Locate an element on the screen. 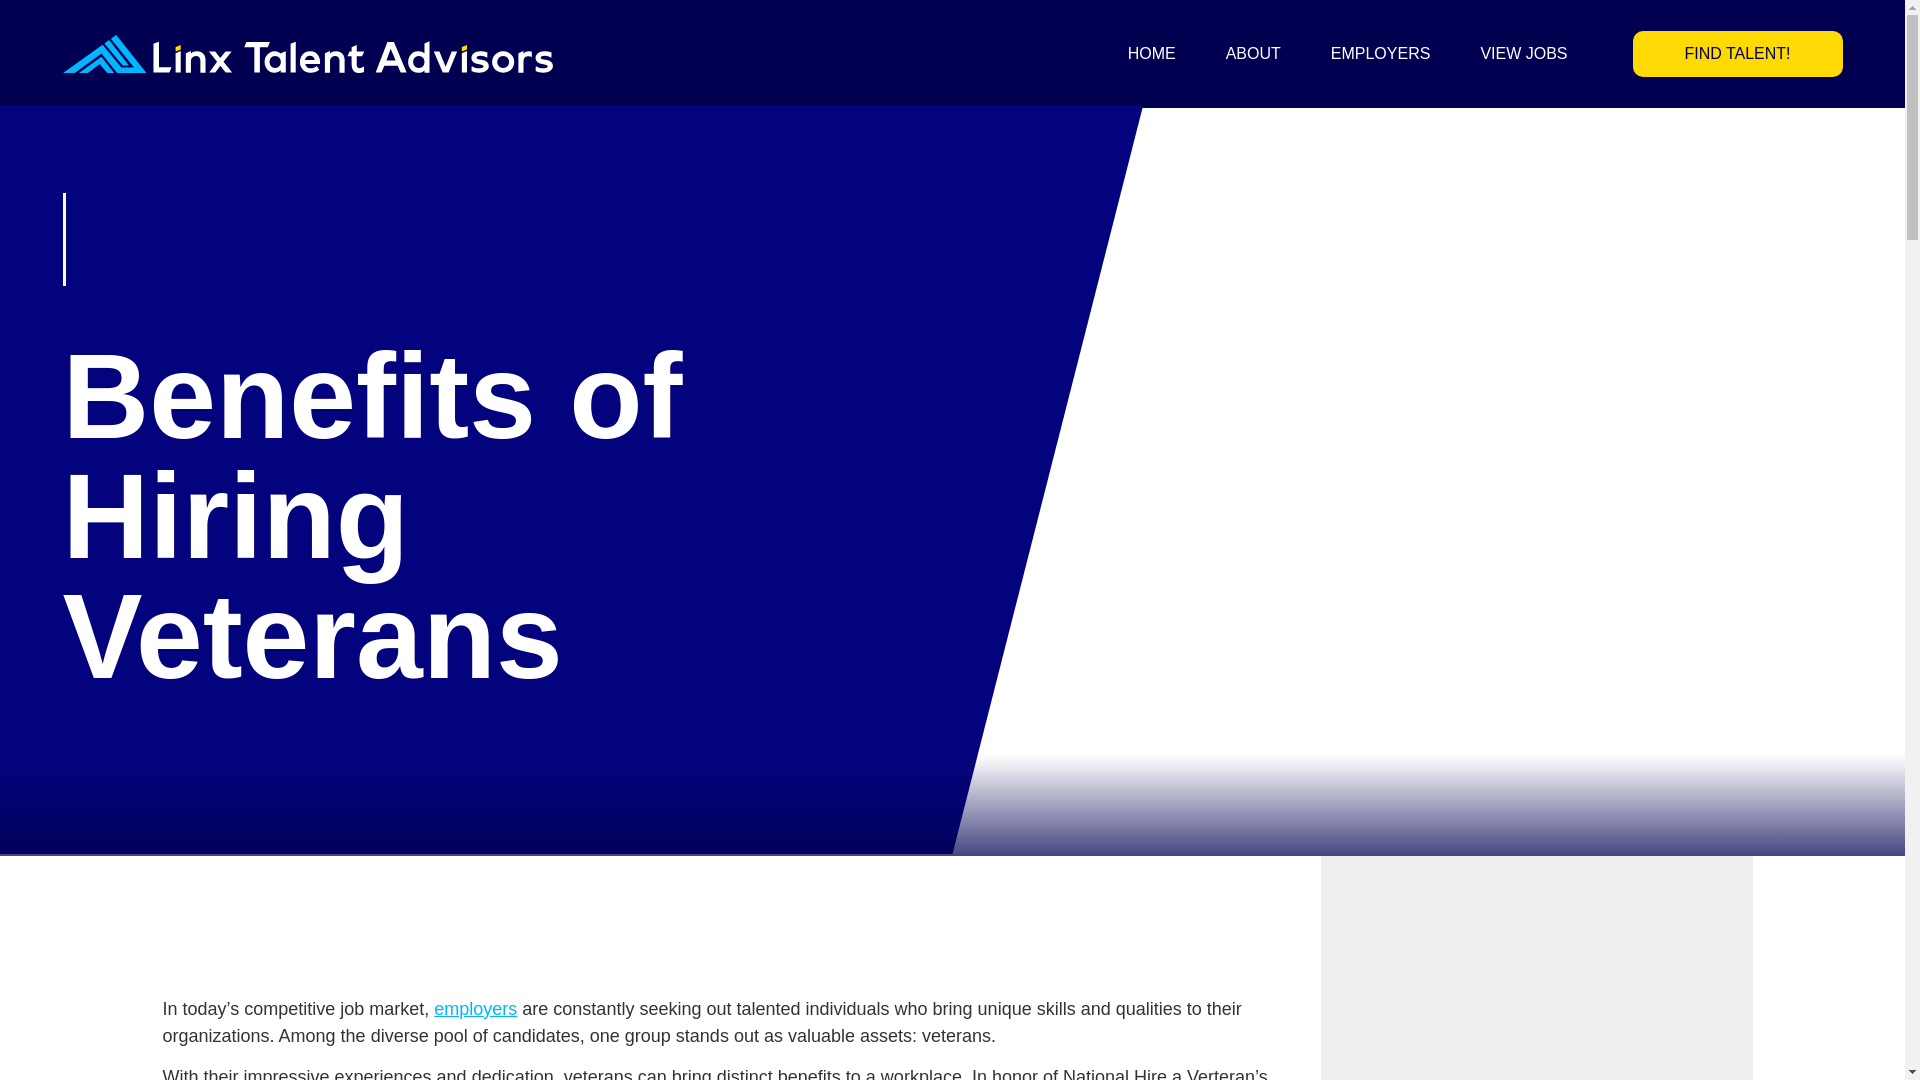  FIND TALENT! is located at coordinates (1736, 54).